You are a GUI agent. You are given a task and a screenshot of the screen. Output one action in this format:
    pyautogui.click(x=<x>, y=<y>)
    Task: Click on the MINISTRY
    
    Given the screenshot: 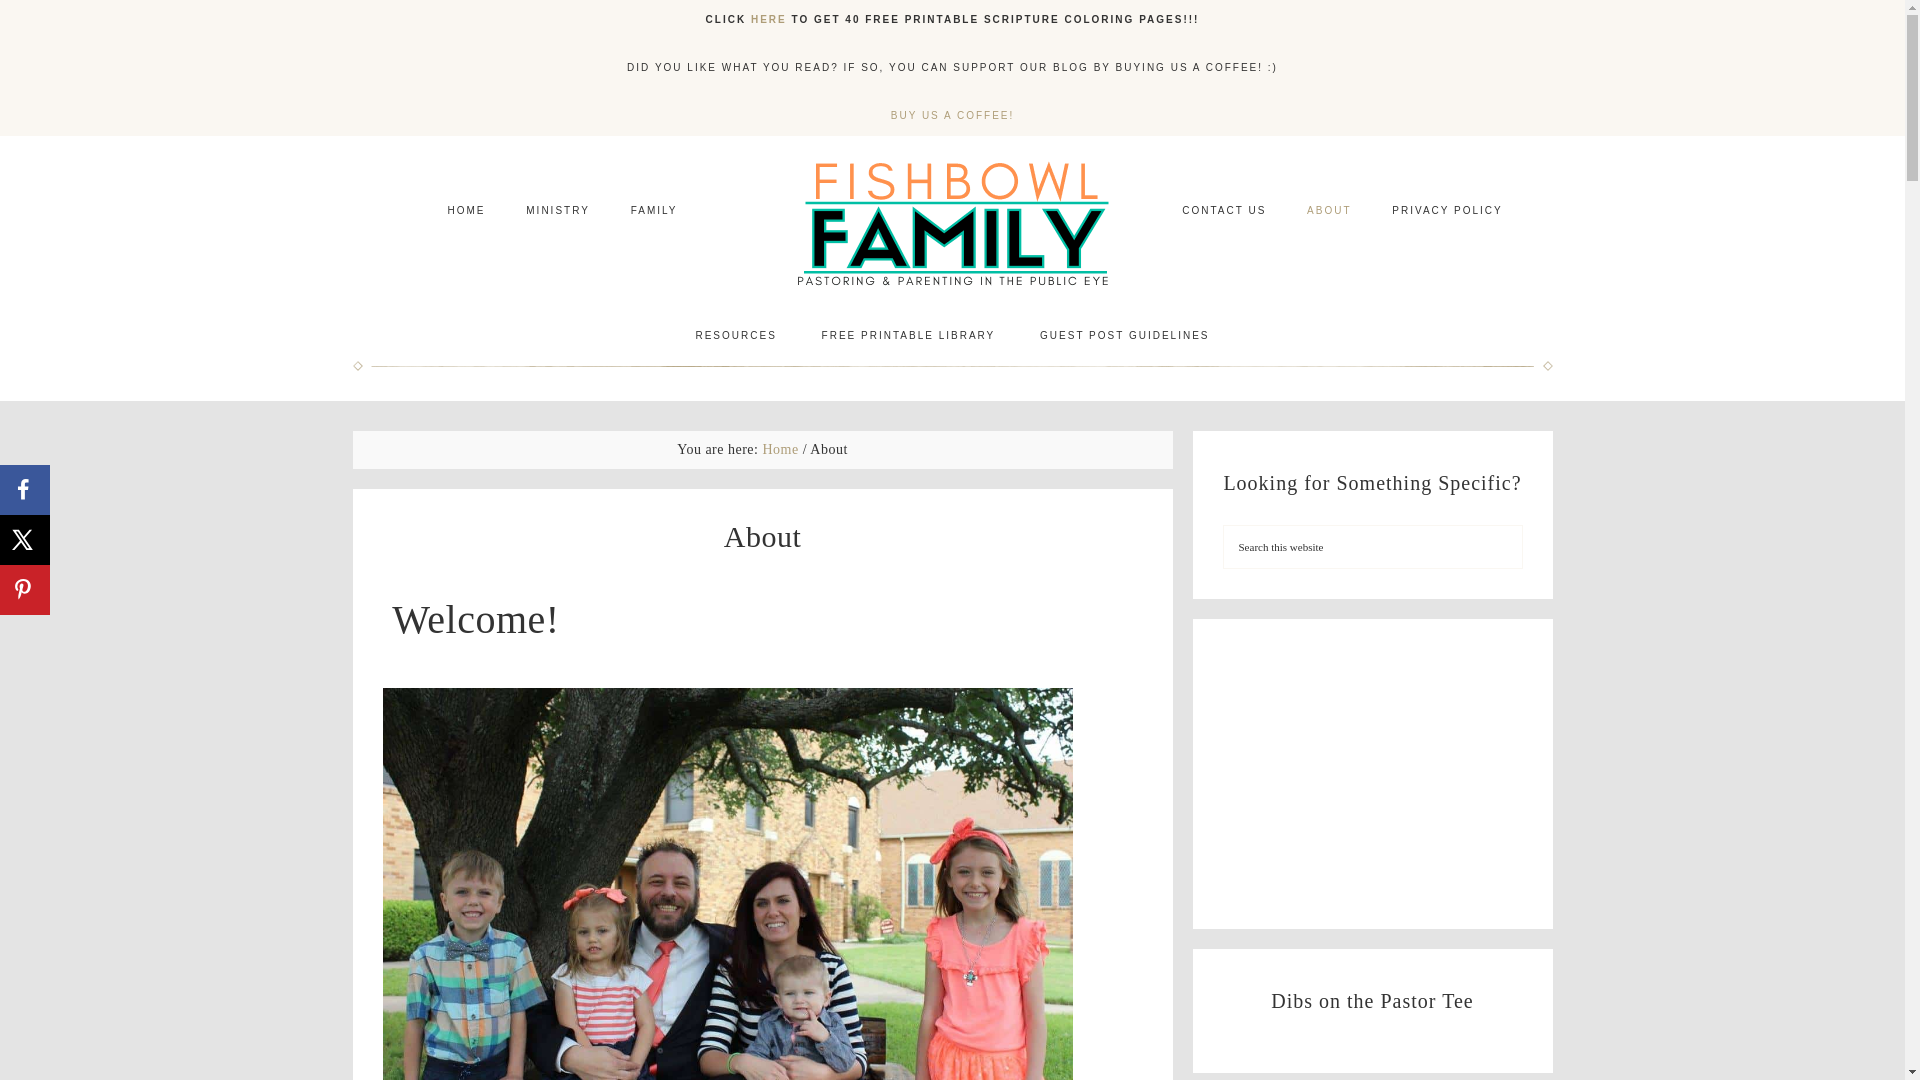 What is the action you would take?
    pyautogui.click(x=558, y=210)
    